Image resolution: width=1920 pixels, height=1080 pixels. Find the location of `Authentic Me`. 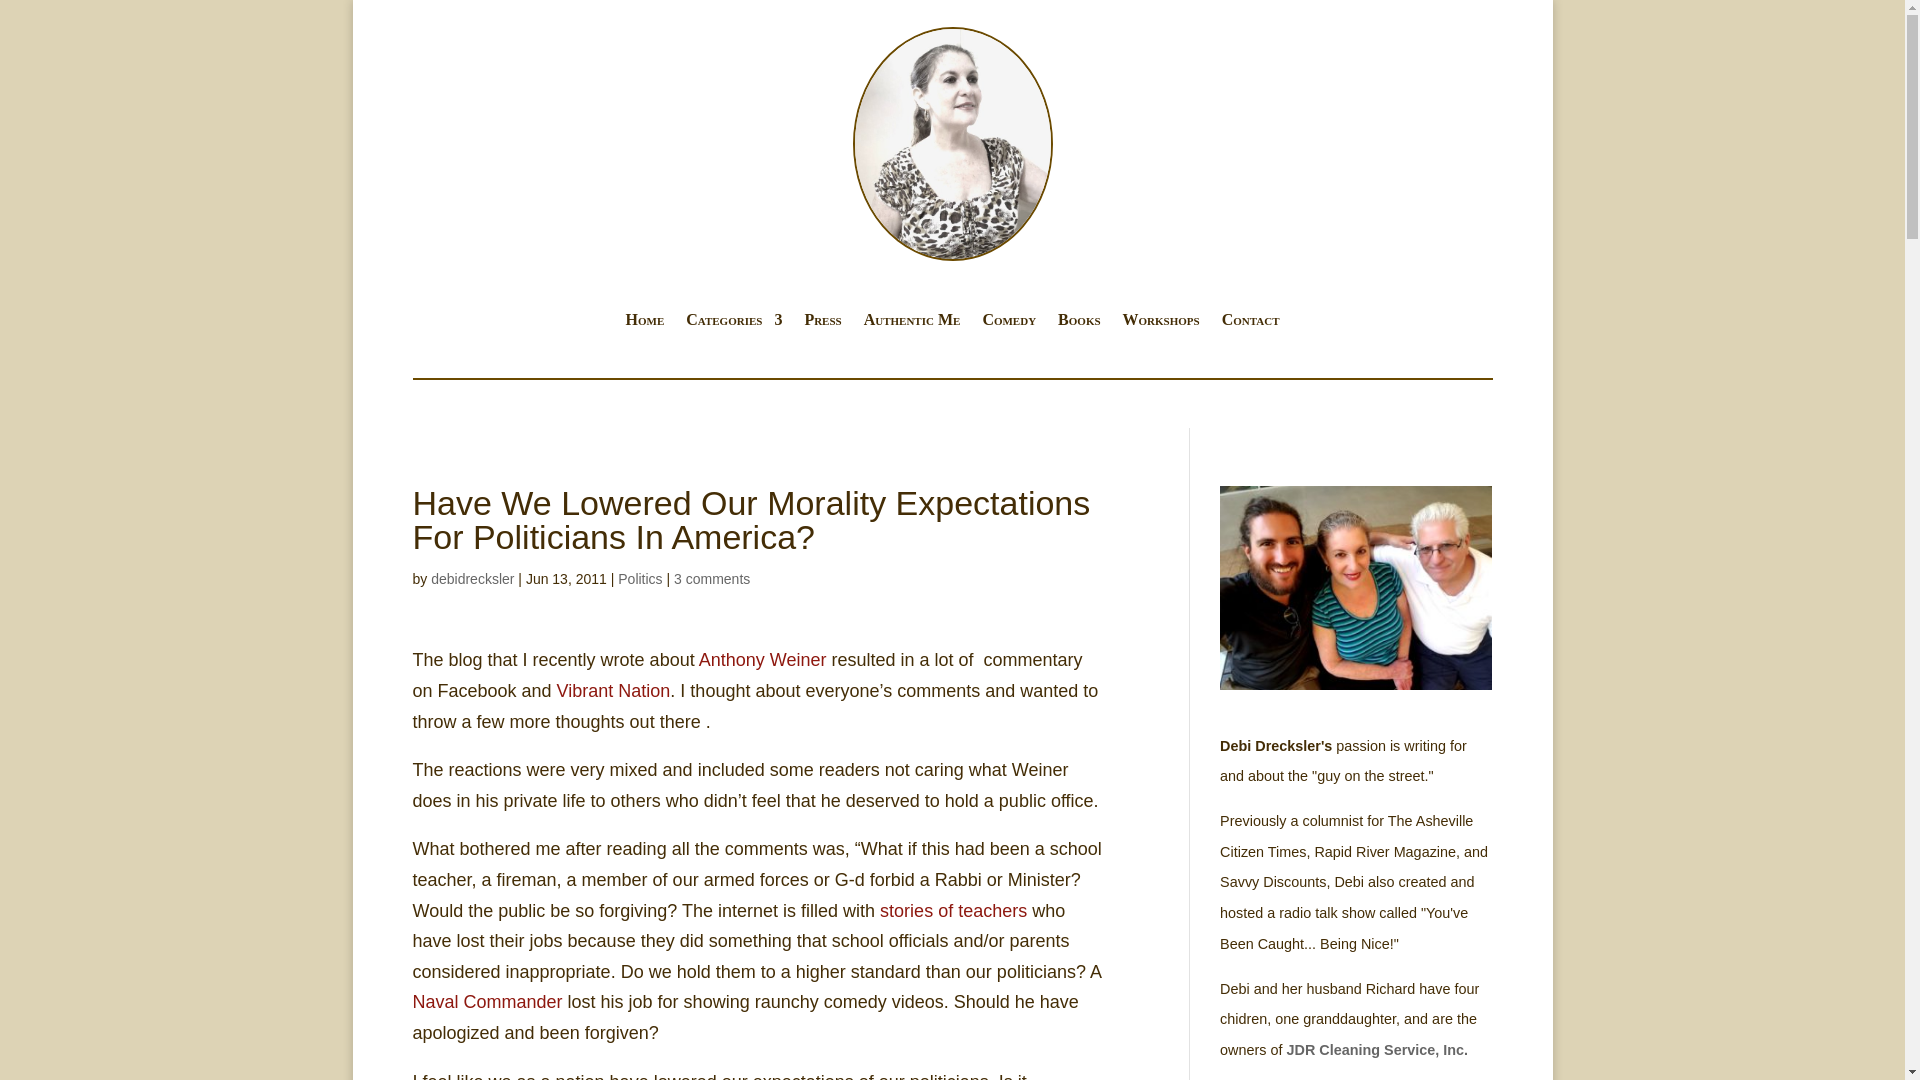

Authentic Me is located at coordinates (912, 324).